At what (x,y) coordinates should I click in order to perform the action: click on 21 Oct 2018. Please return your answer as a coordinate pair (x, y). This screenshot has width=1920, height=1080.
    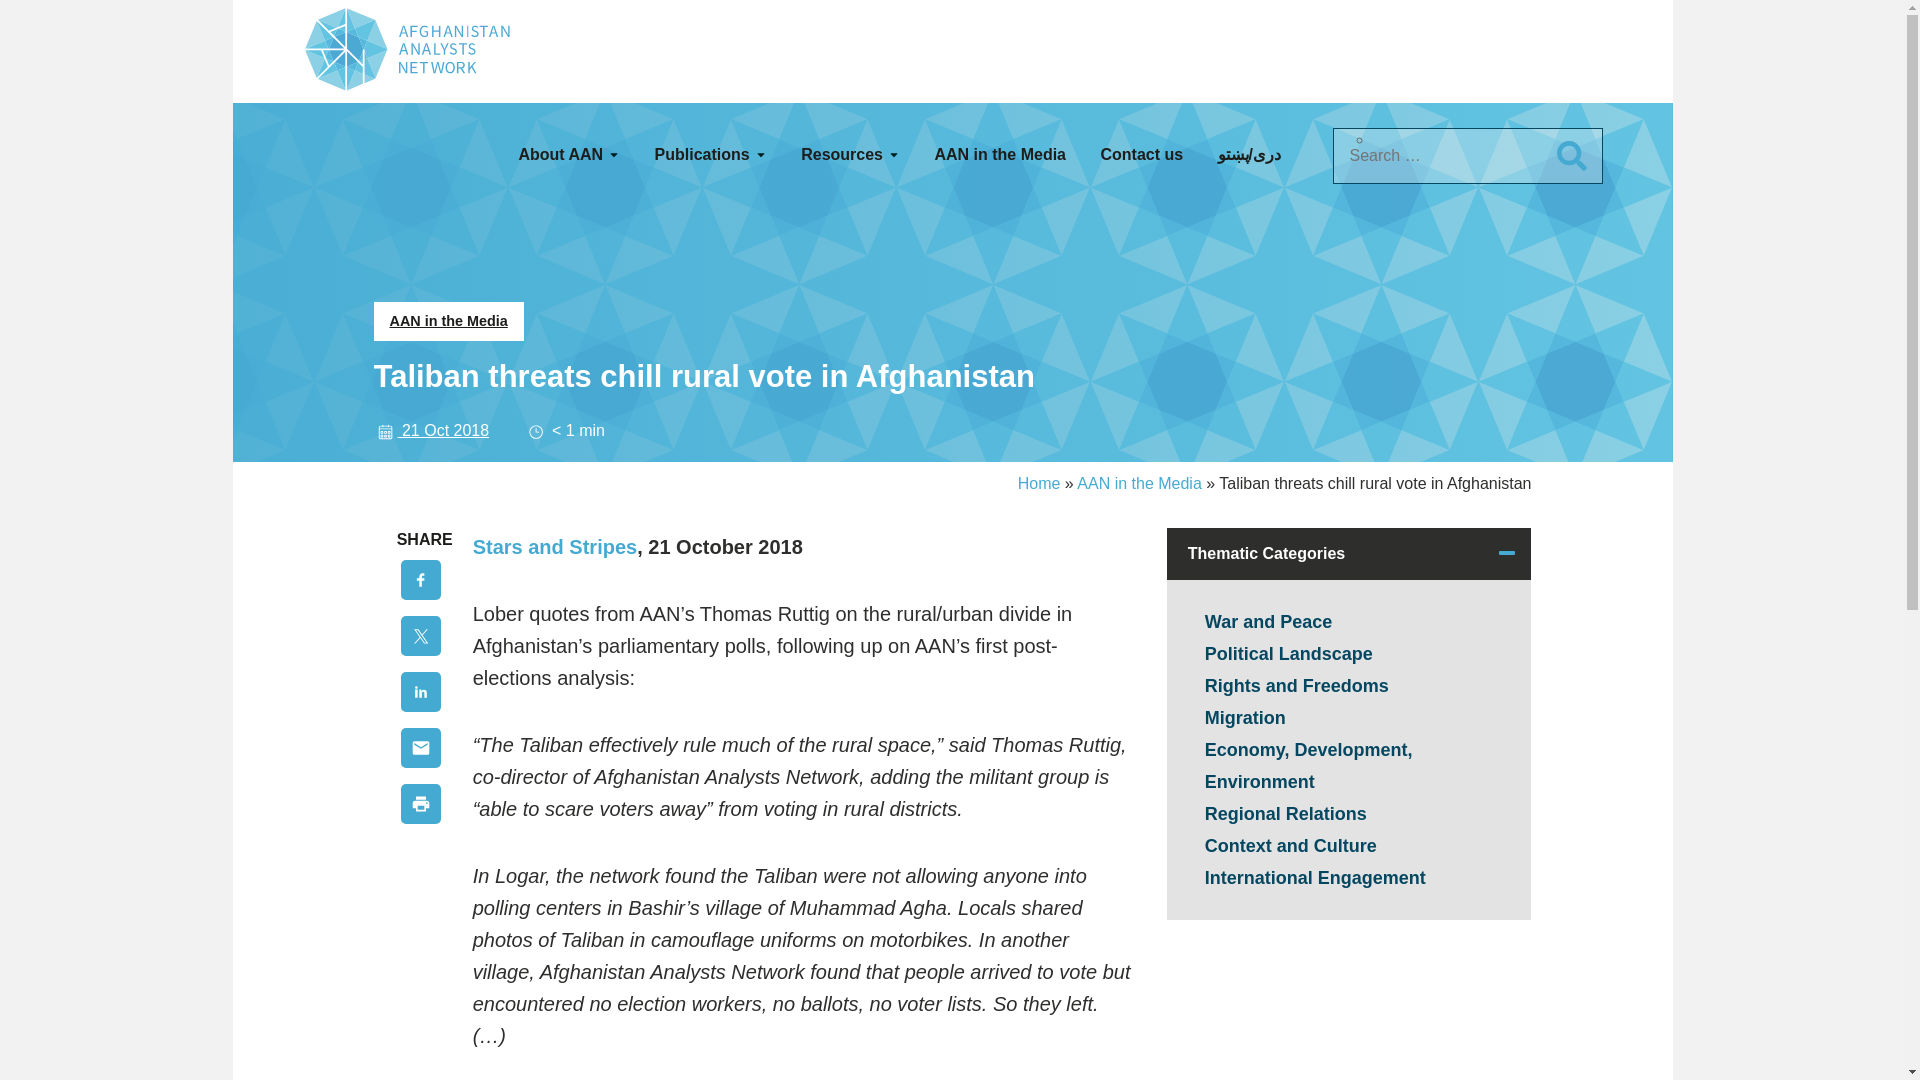
    Looking at the image, I should click on (432, 430).